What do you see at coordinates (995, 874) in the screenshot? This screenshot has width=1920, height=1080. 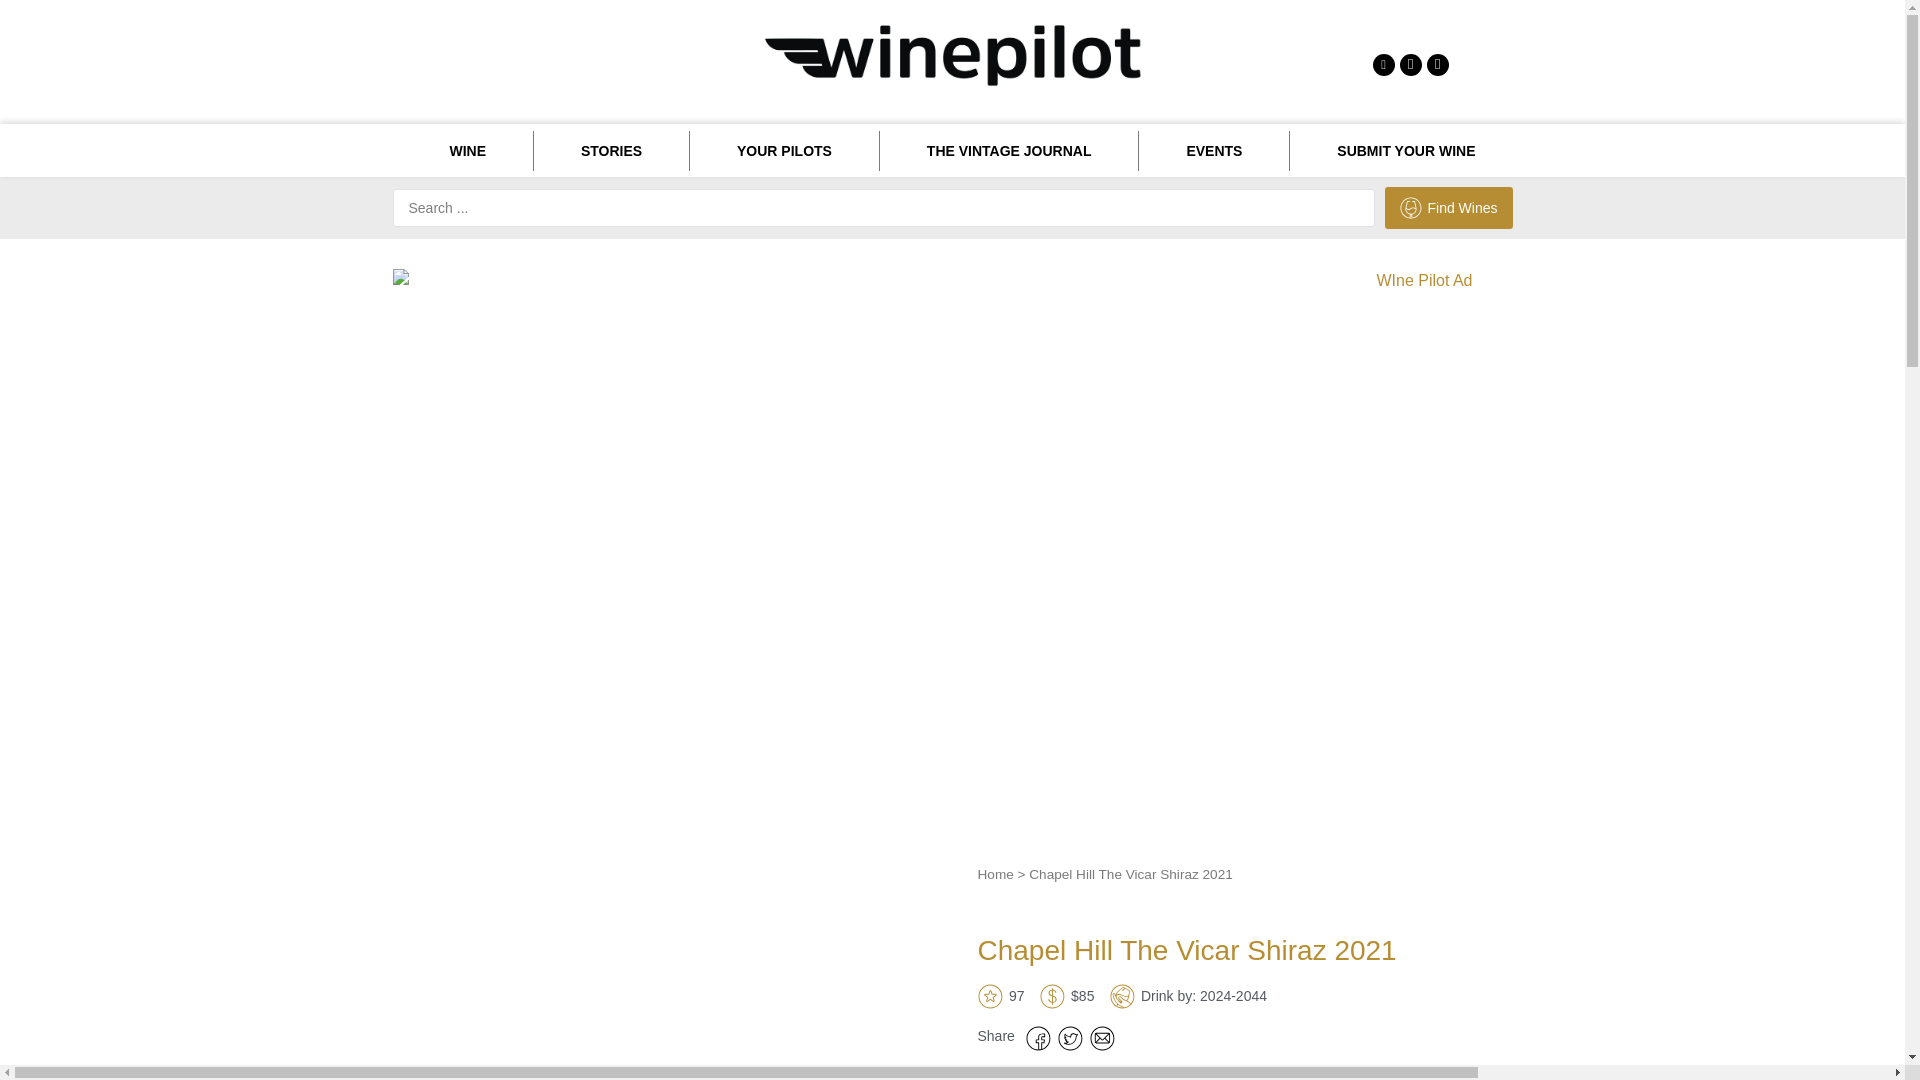 I see `Home` at bounding box center [995, 874].